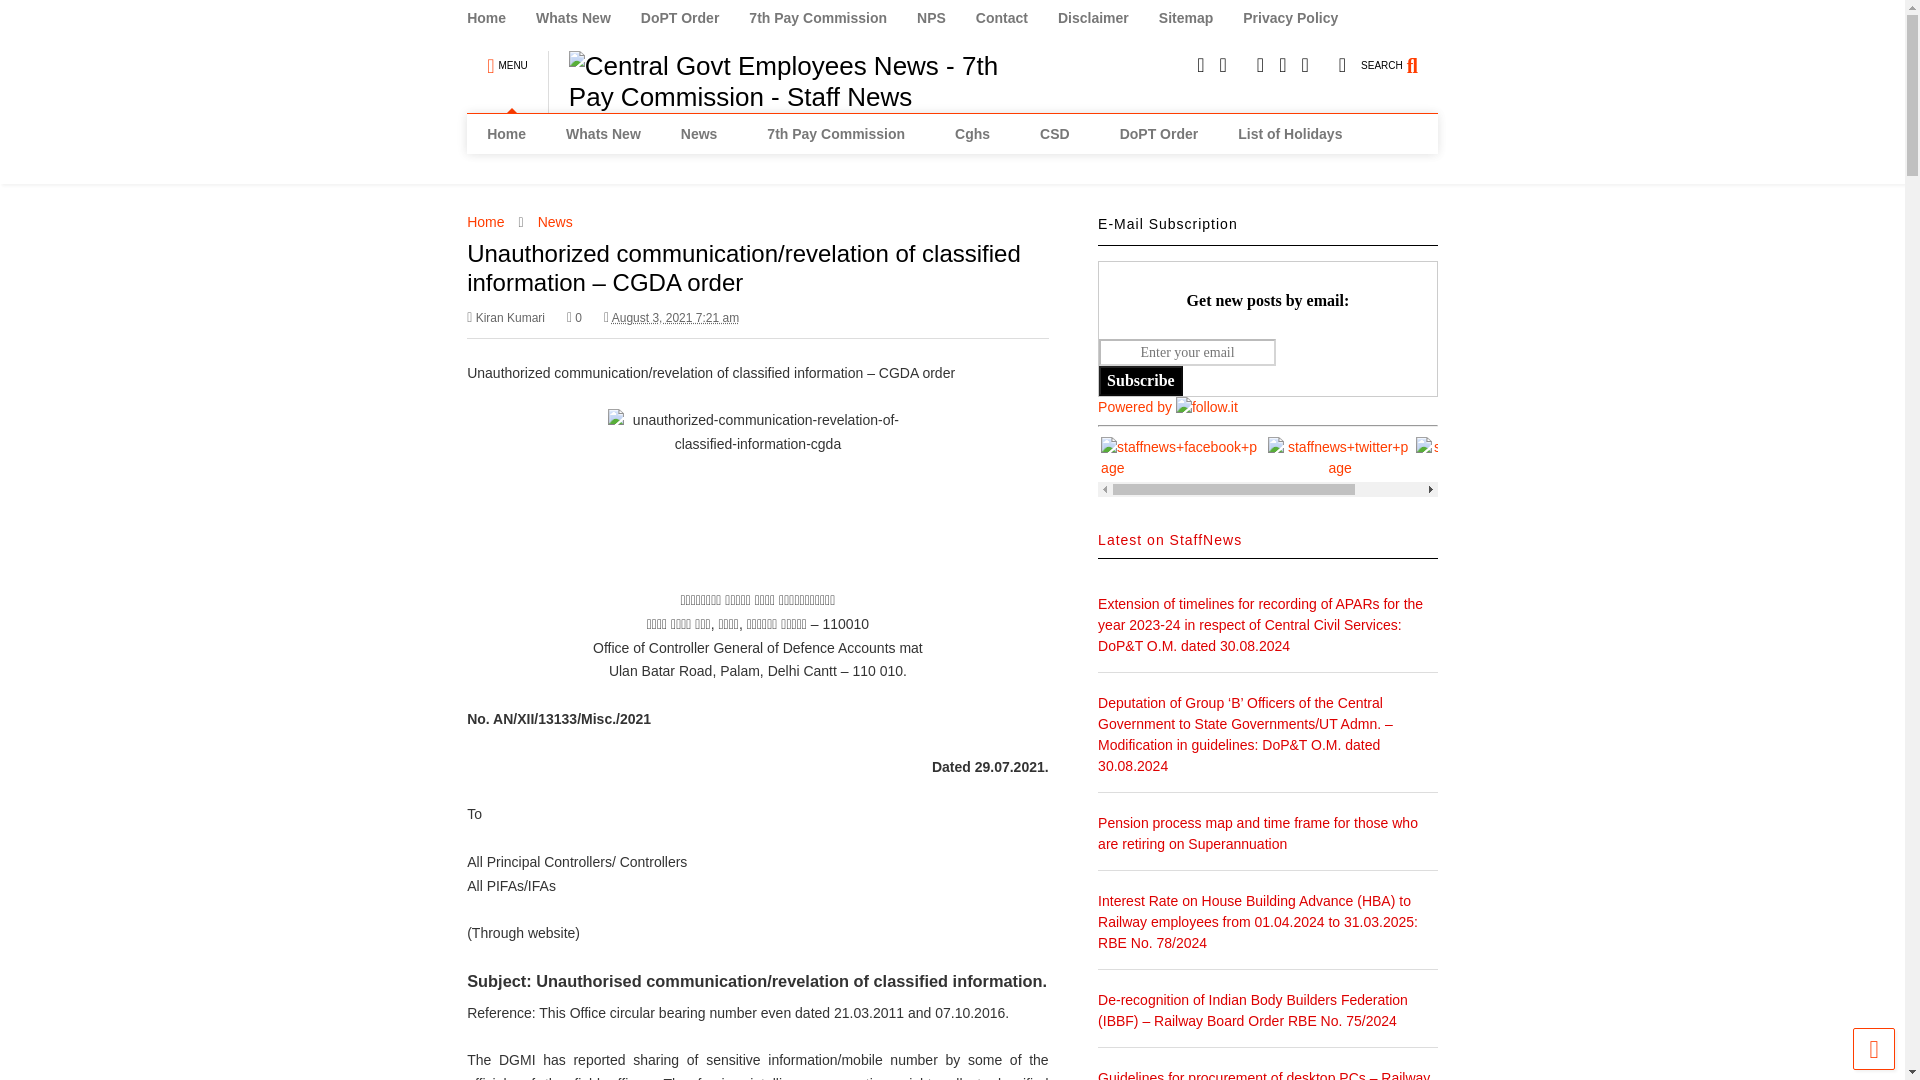 The image size is (1920, 1080). What do you see at coordinates (704, 134) in the screenshot?
I see `News` at bounding box center [704, 134].